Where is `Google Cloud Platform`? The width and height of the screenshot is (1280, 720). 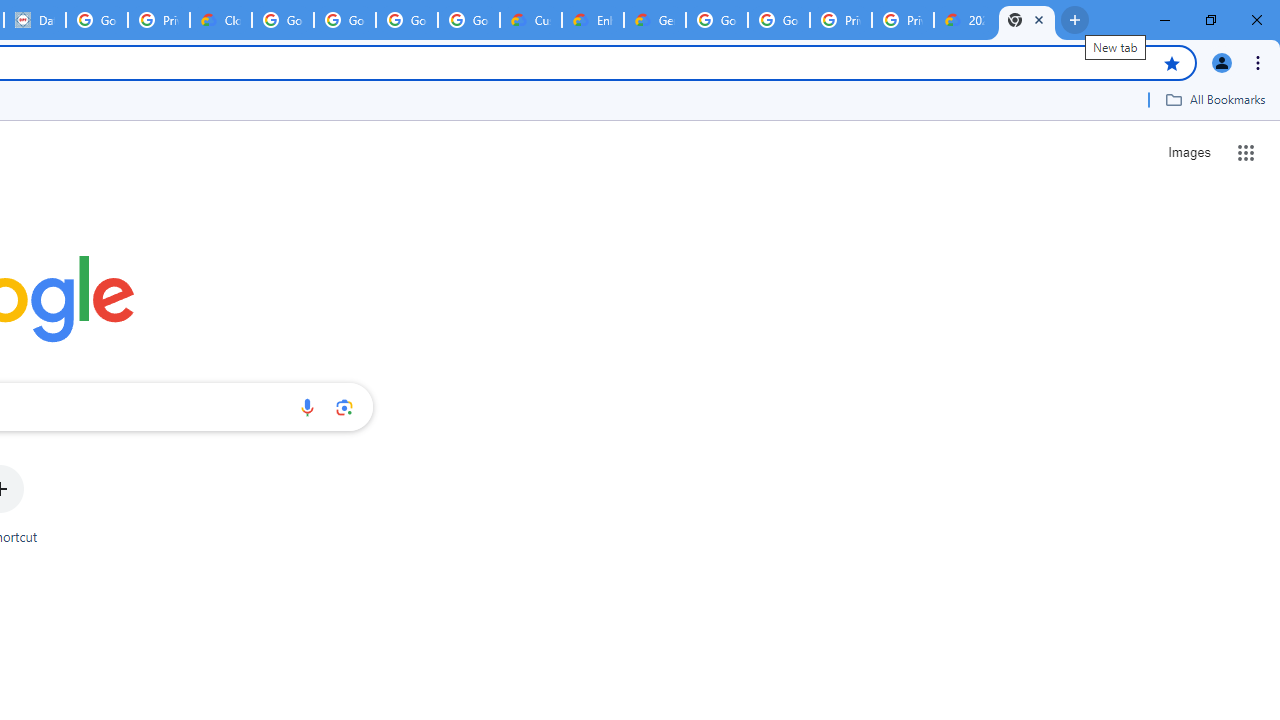 Google Cloud Platform is located at coordinates (716, 20).